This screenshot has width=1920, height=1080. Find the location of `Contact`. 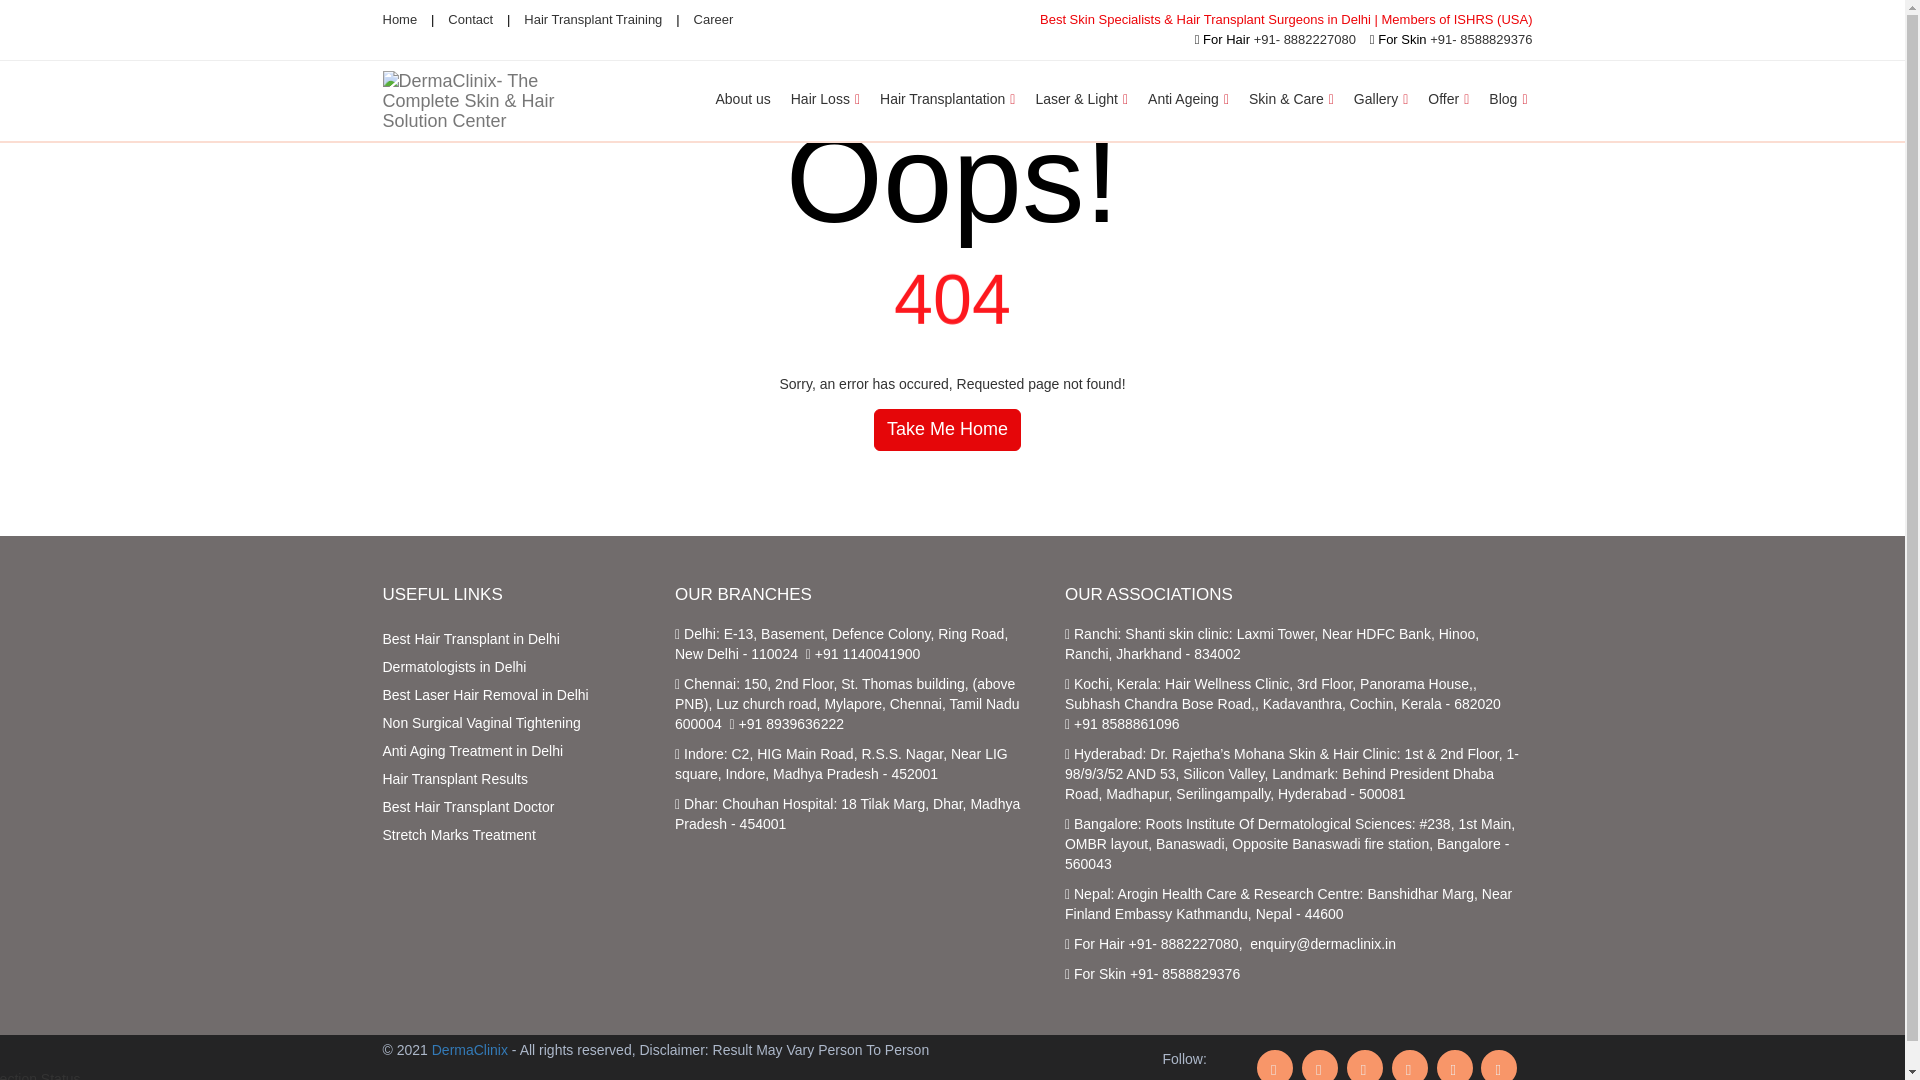

Contact is located at coordinates (470, 19).